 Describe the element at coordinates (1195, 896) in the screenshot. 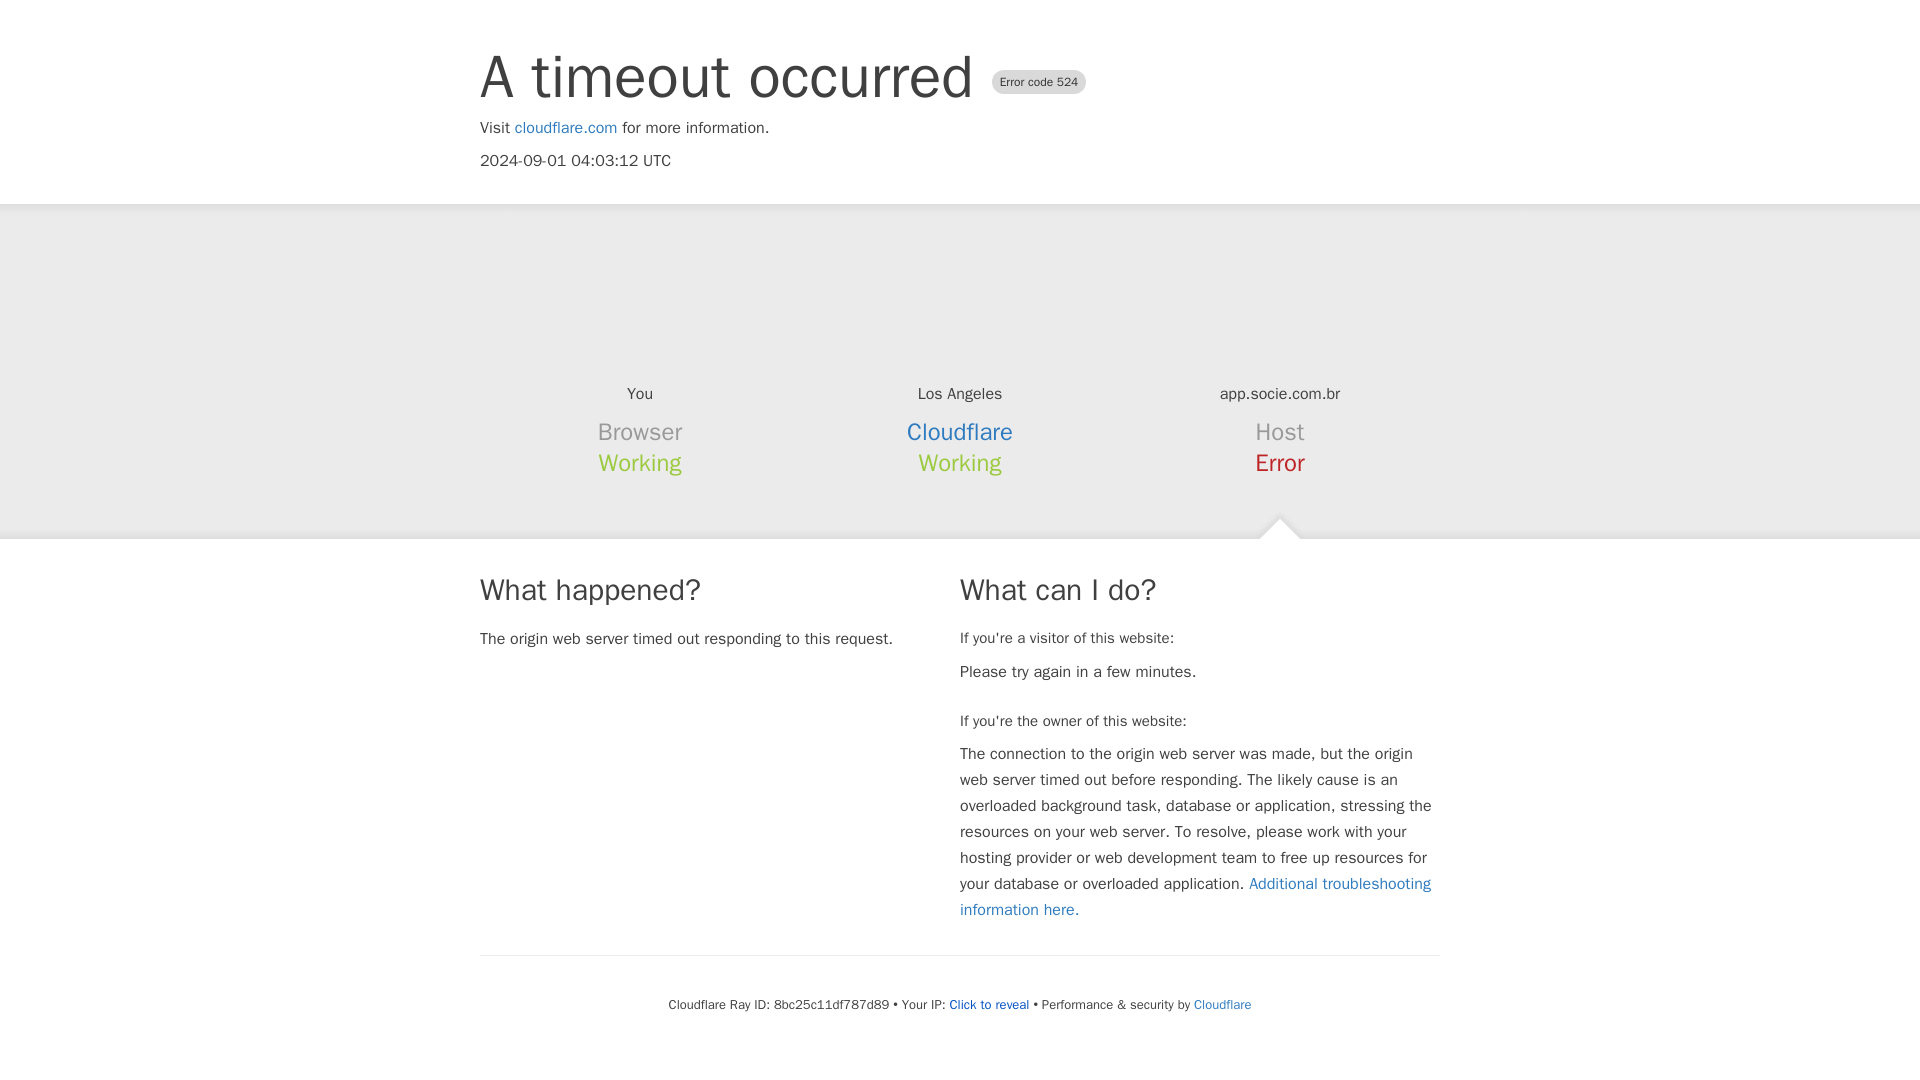

I see `Additional troubleshooting information here.` at that location.